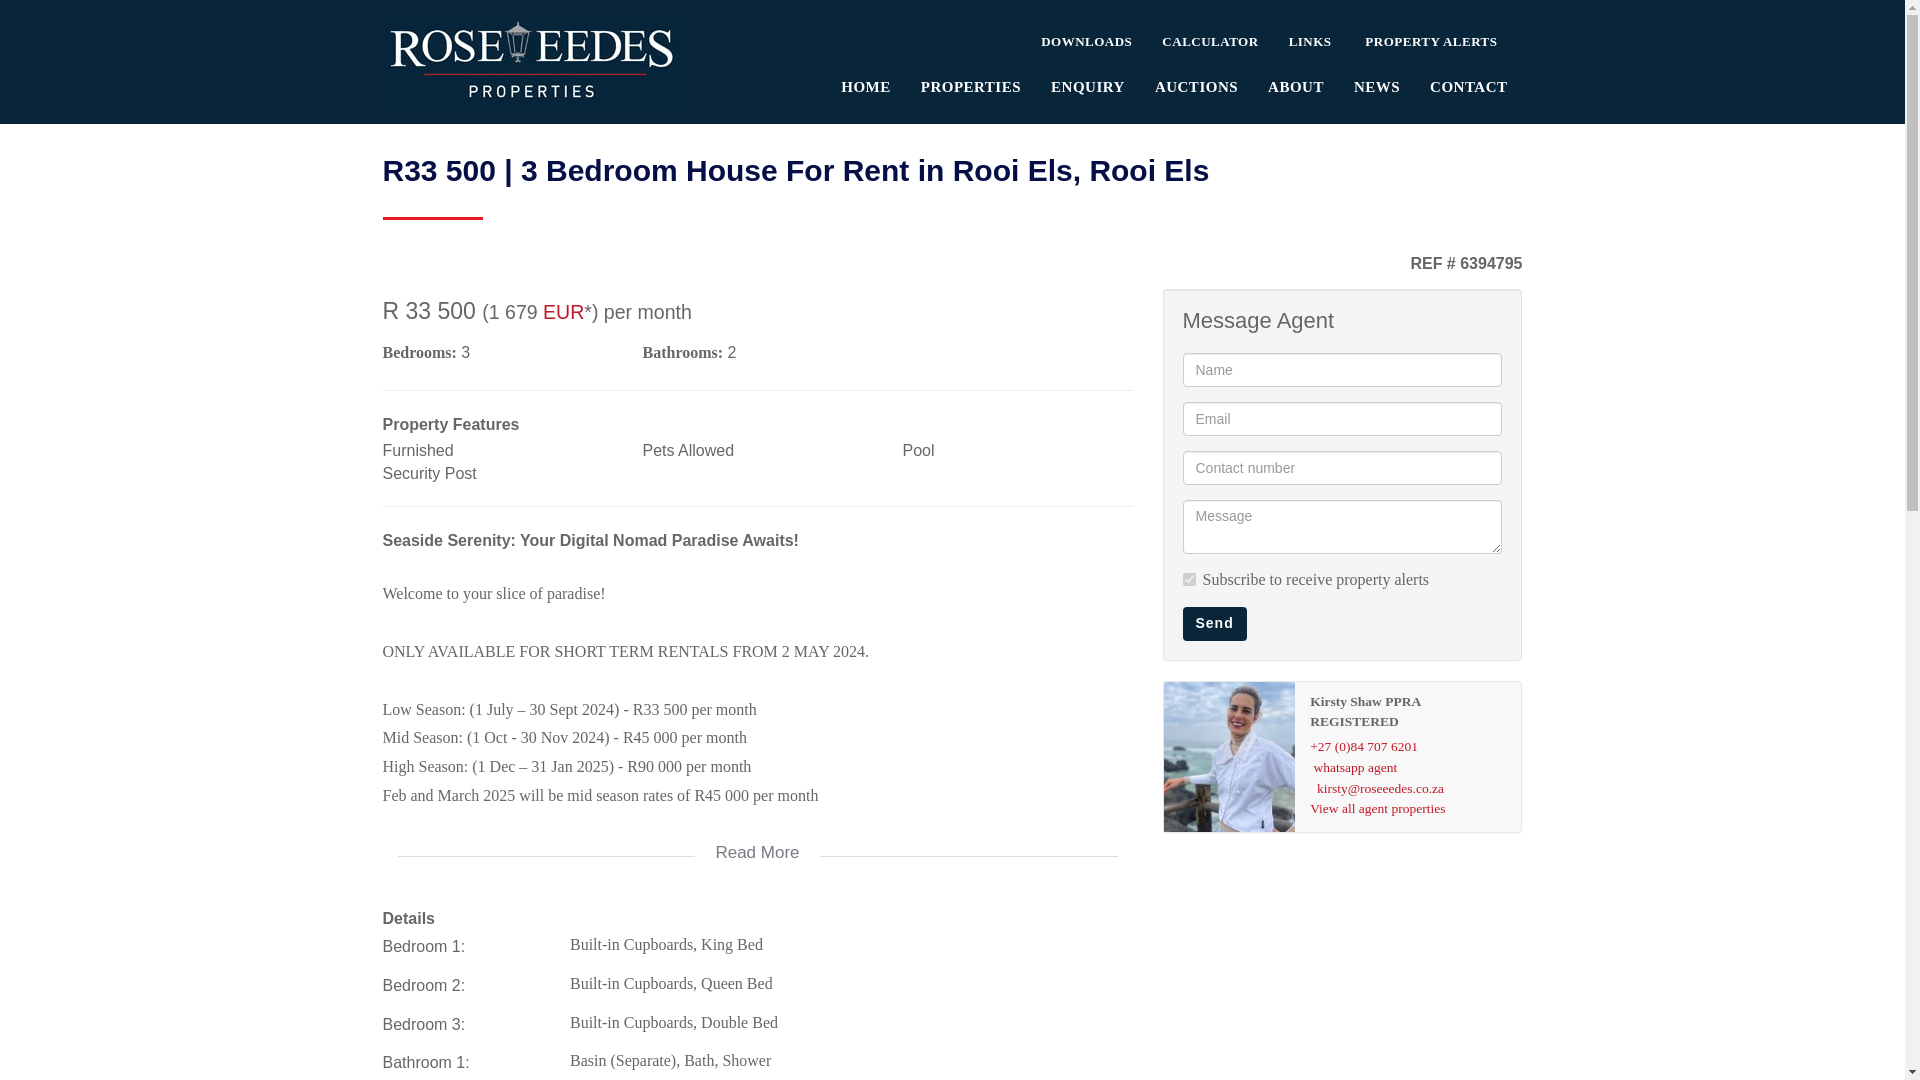 The width and height of the screenshot is (1920, 1080). What do you see at coordinates (1209, 39) in the screenshot?
I see `CALCULATOR` at bounding box center [1209, 39].